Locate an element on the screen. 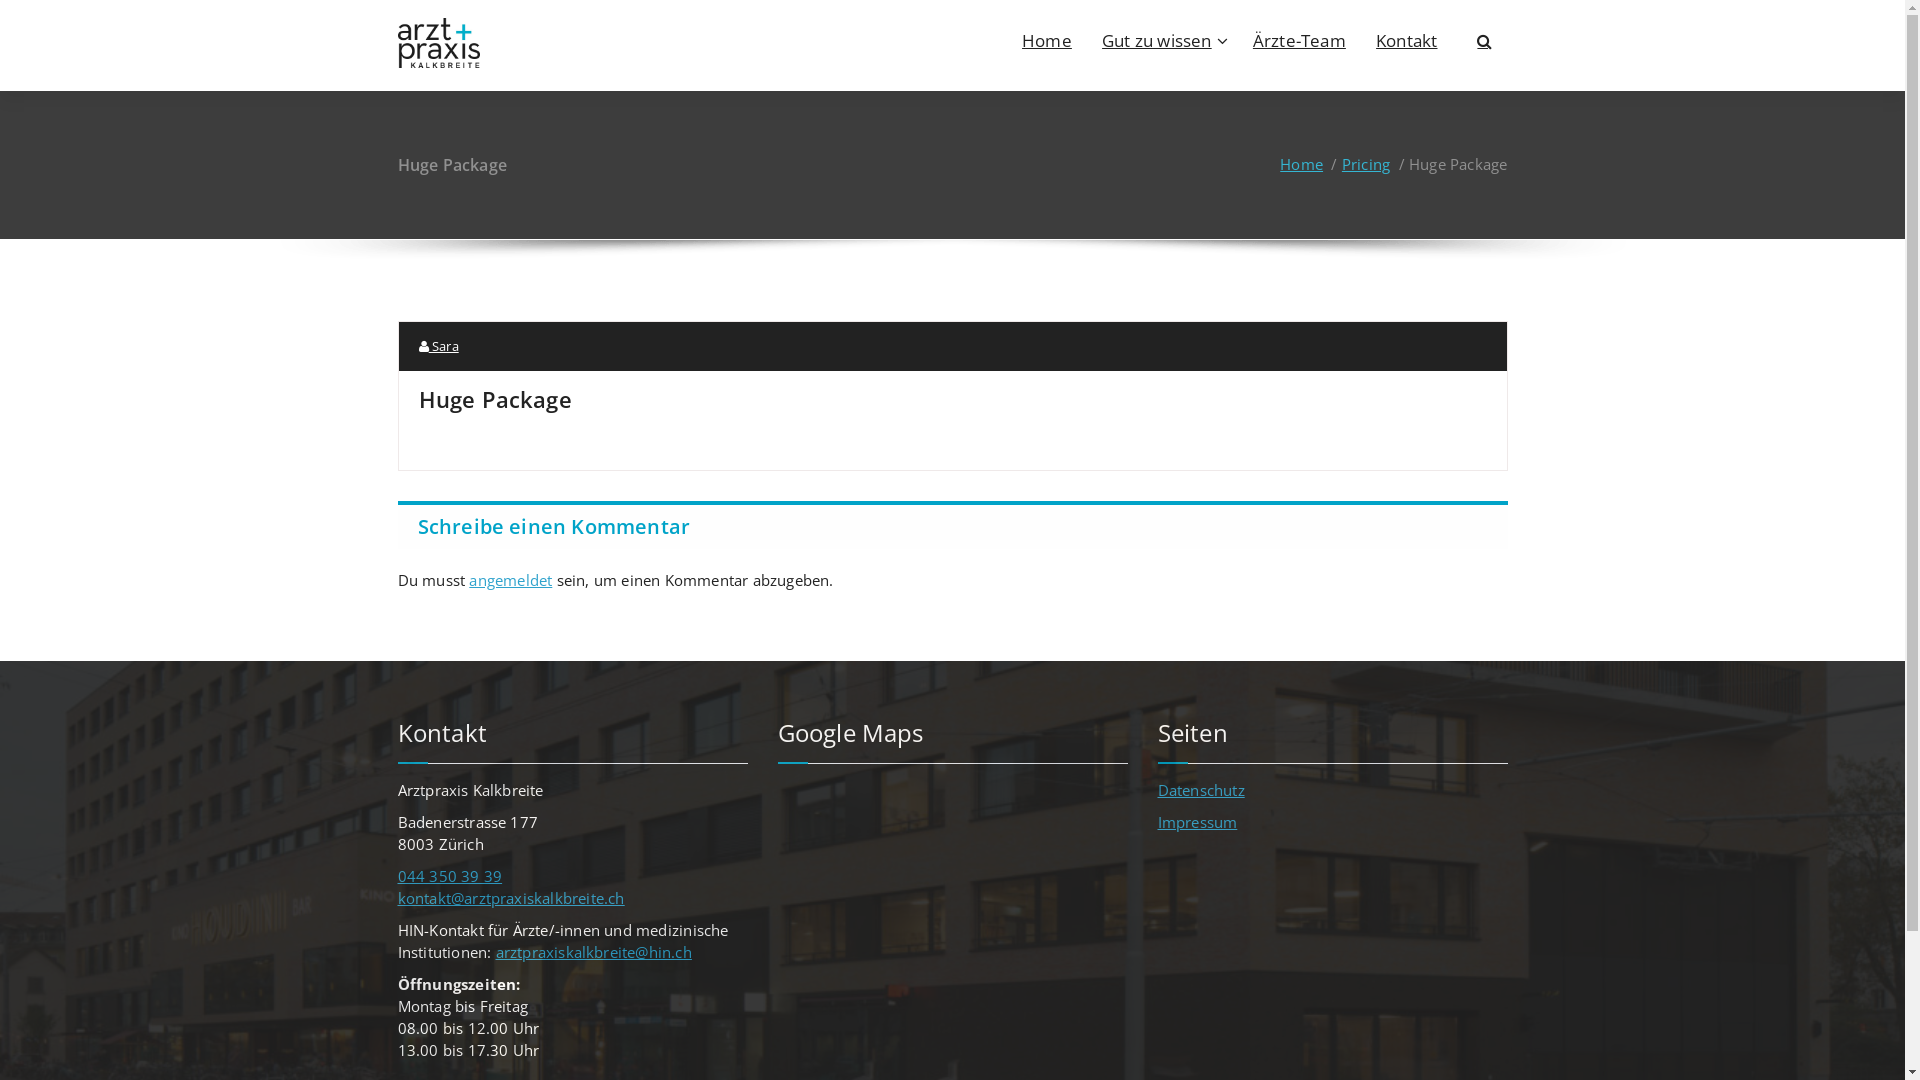  kontakt@arztpraxiskalkbreite.ch is located at coordinates (512, 898).